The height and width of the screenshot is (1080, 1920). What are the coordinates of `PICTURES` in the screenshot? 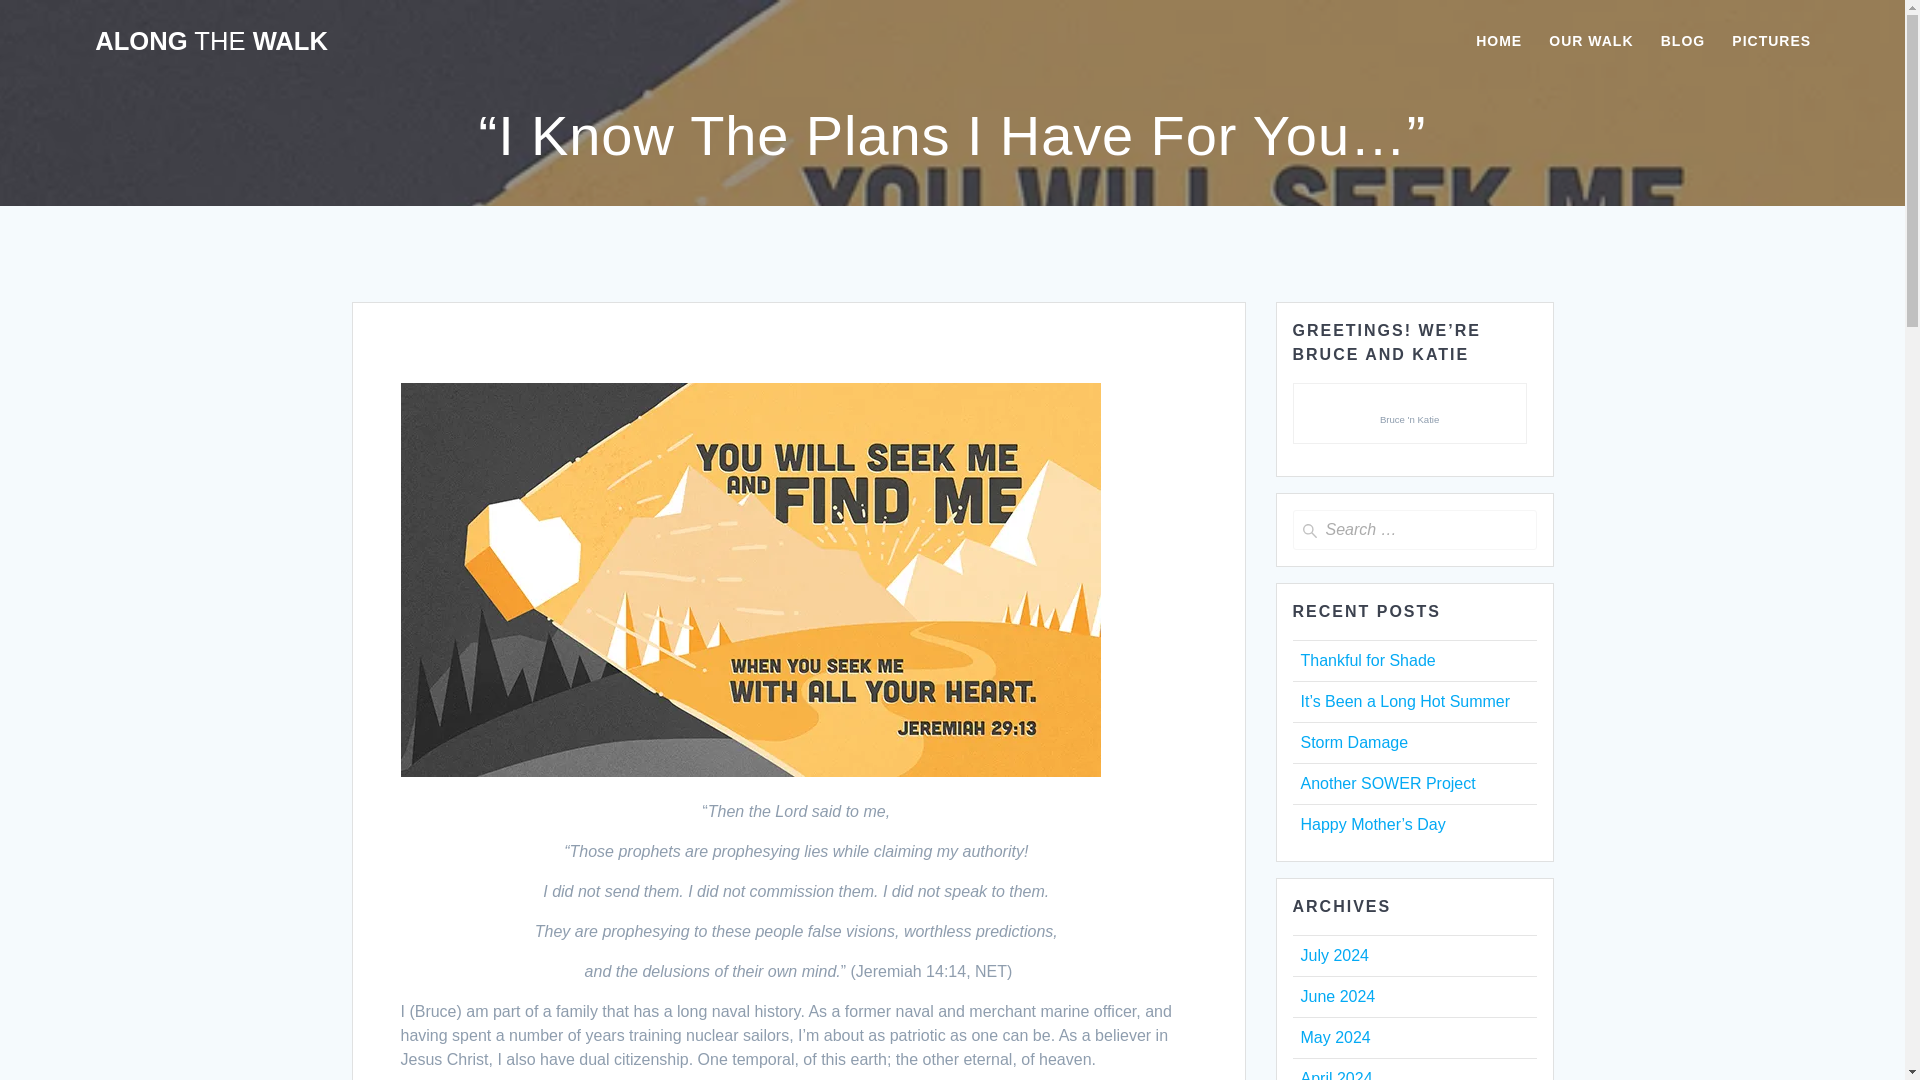 It's located at (1770, 42).